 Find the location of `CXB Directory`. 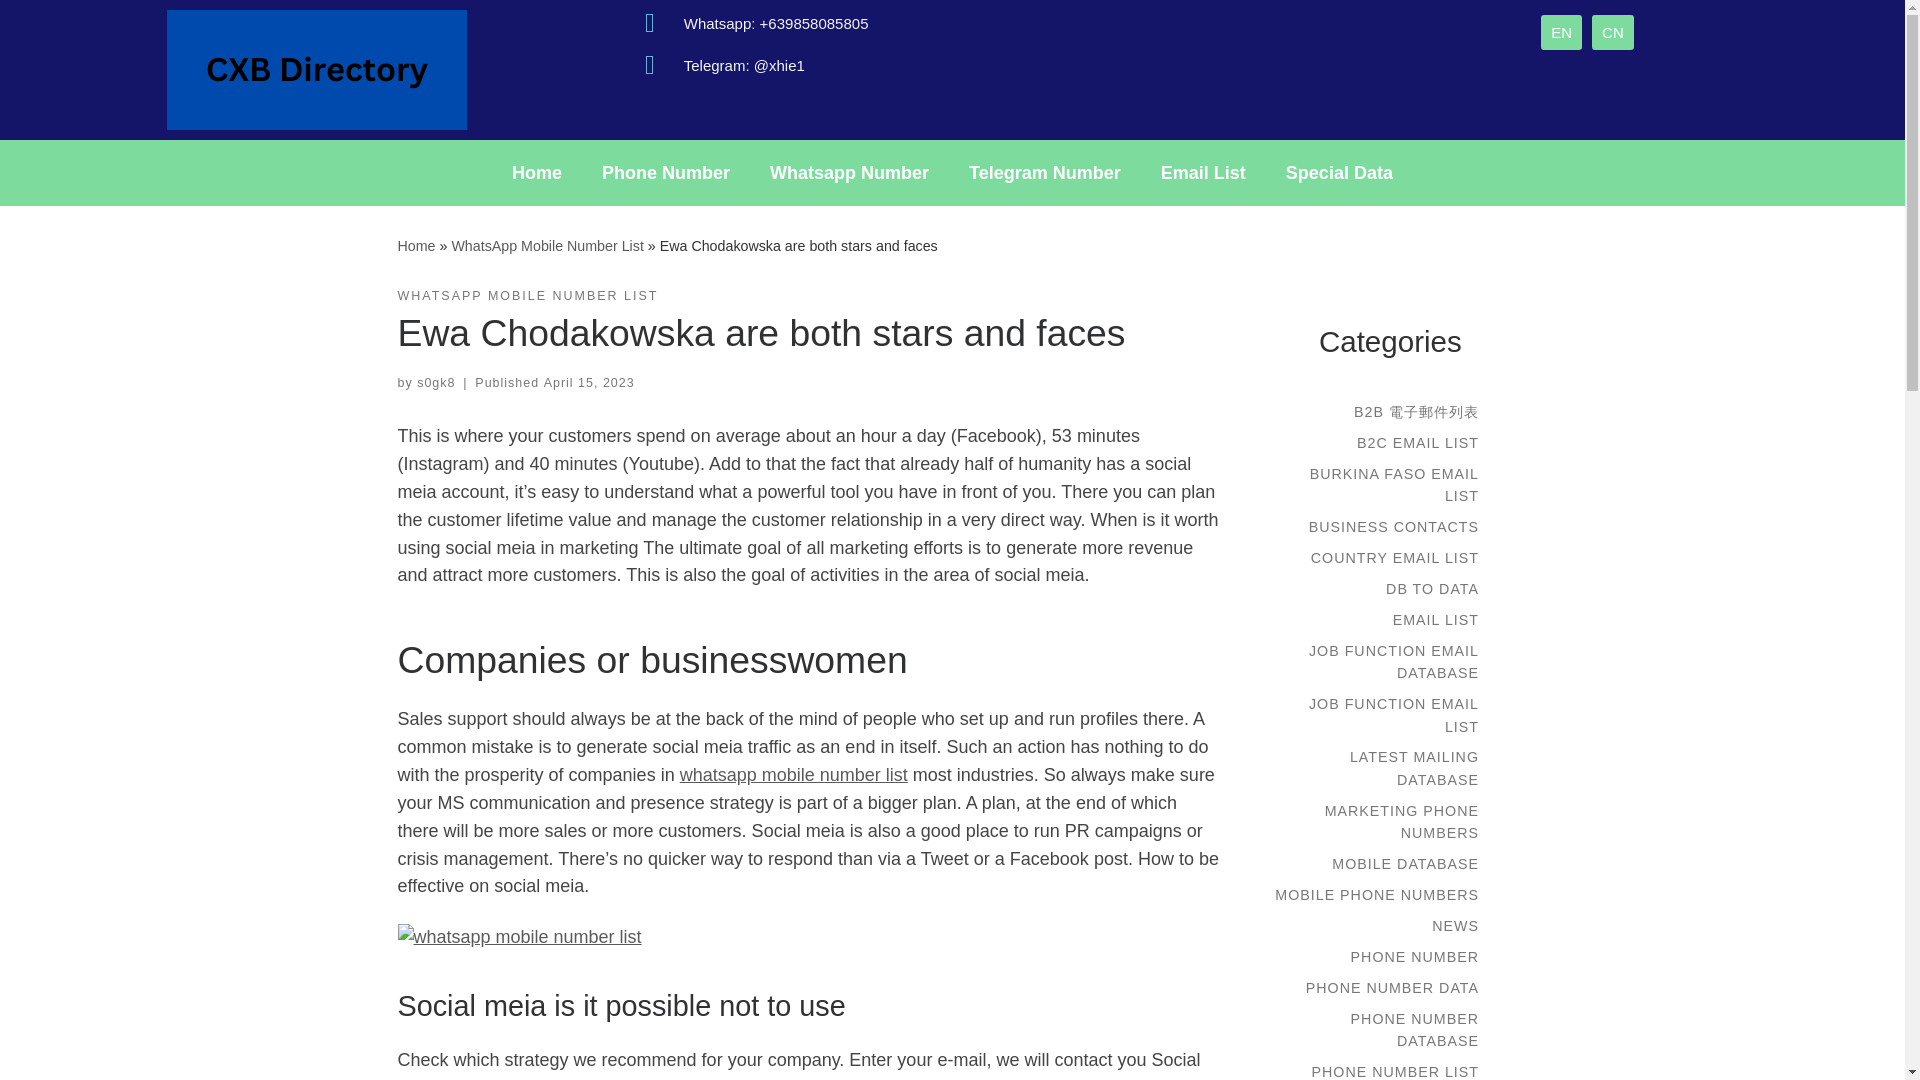

CXB Directory is located at coordinates (416, 245).